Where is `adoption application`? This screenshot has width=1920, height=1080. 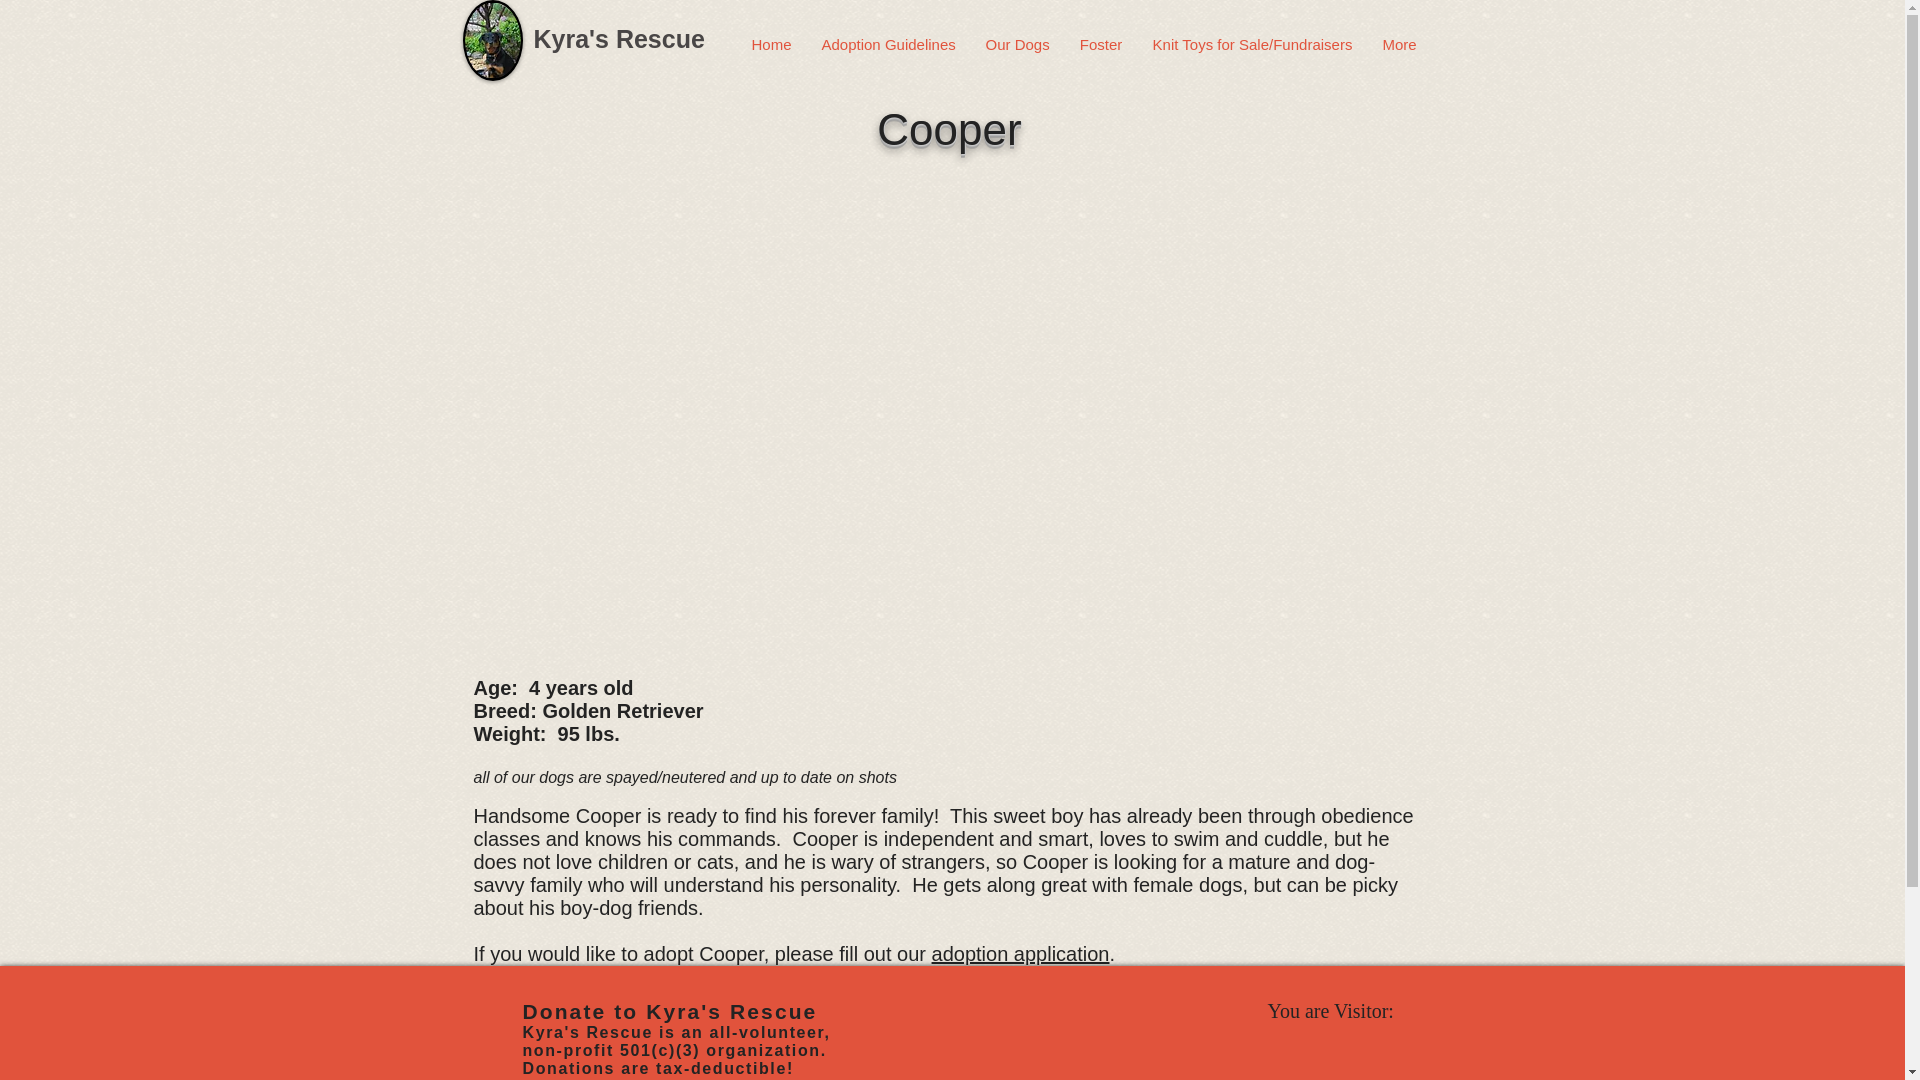
adoption application is located at coordinates (1020, 954).